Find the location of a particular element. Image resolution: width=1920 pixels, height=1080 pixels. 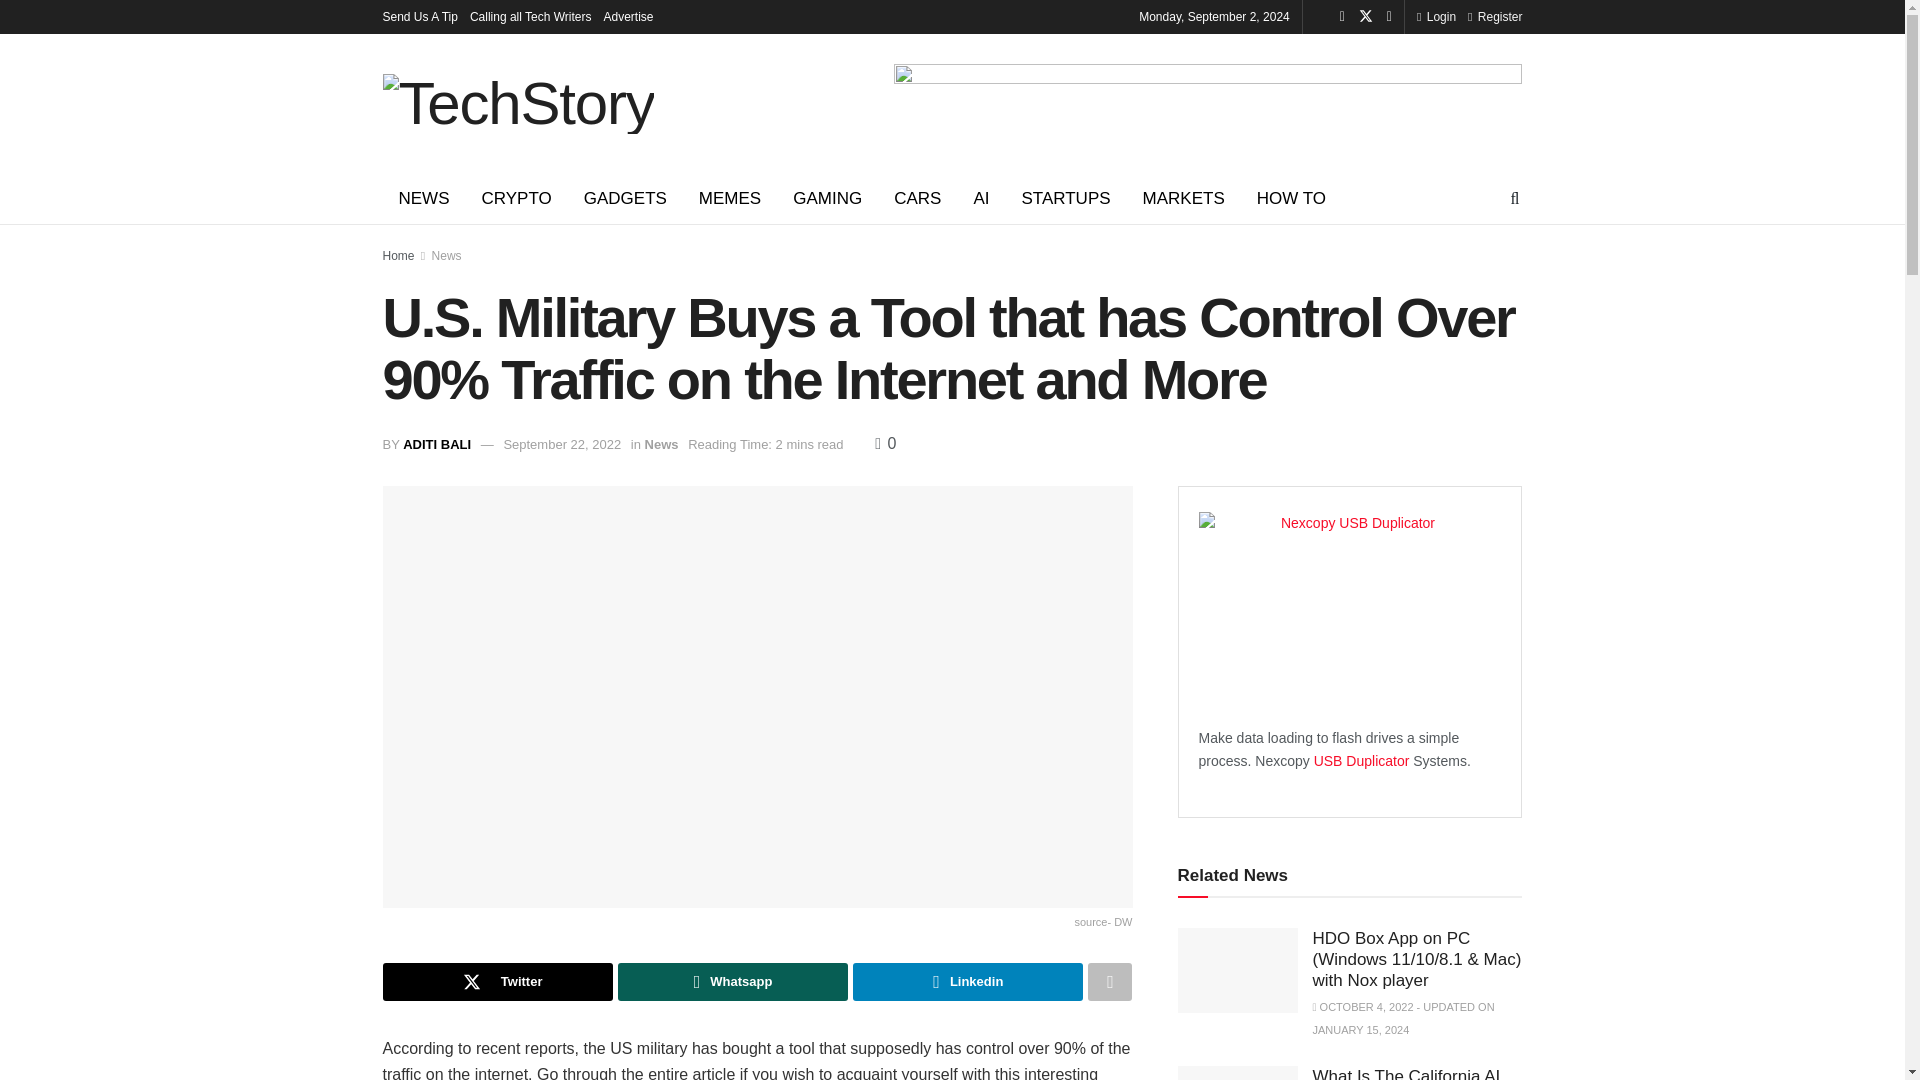

NEWS is located at coordinates (423, 198).